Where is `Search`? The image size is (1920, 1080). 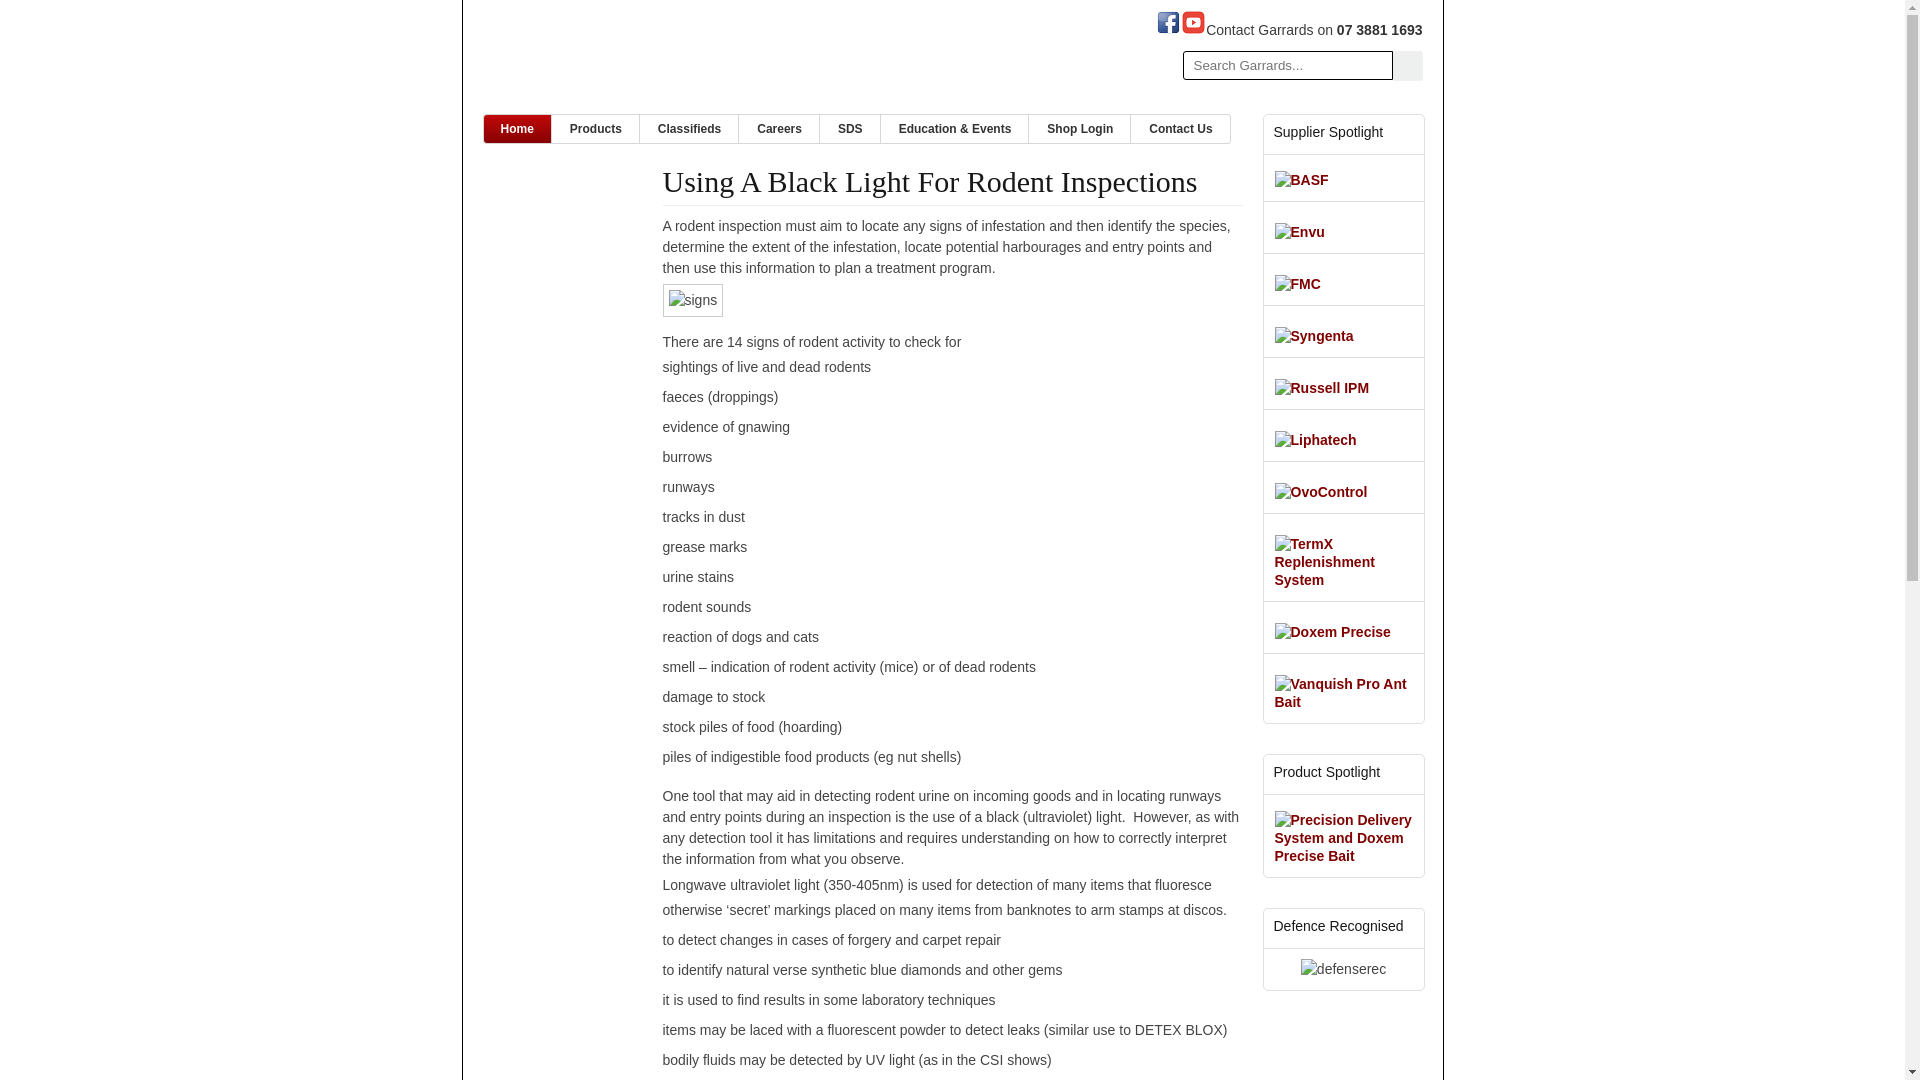 Search is located at coordinates (1407, 66).